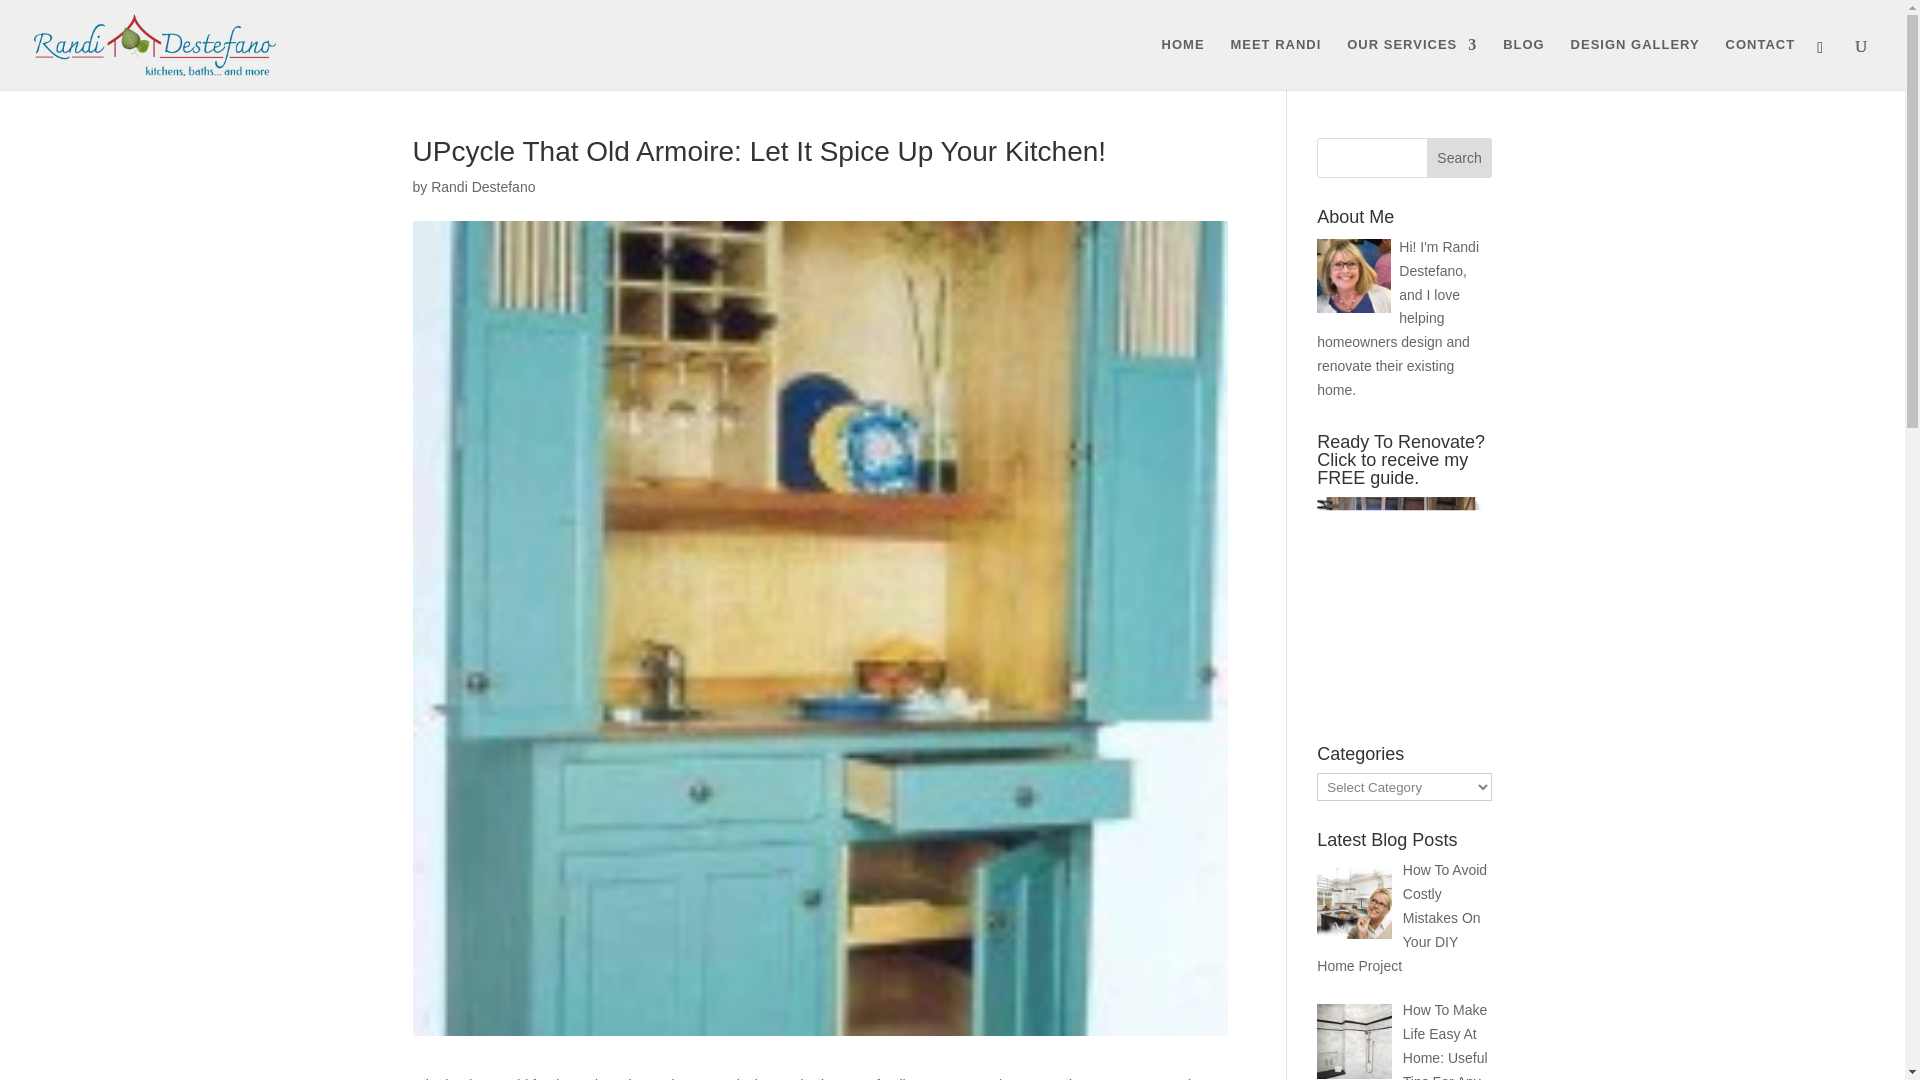 The width and height of the screenshot is (1920, 1080). I want to click on Search, so click(1460, 158).